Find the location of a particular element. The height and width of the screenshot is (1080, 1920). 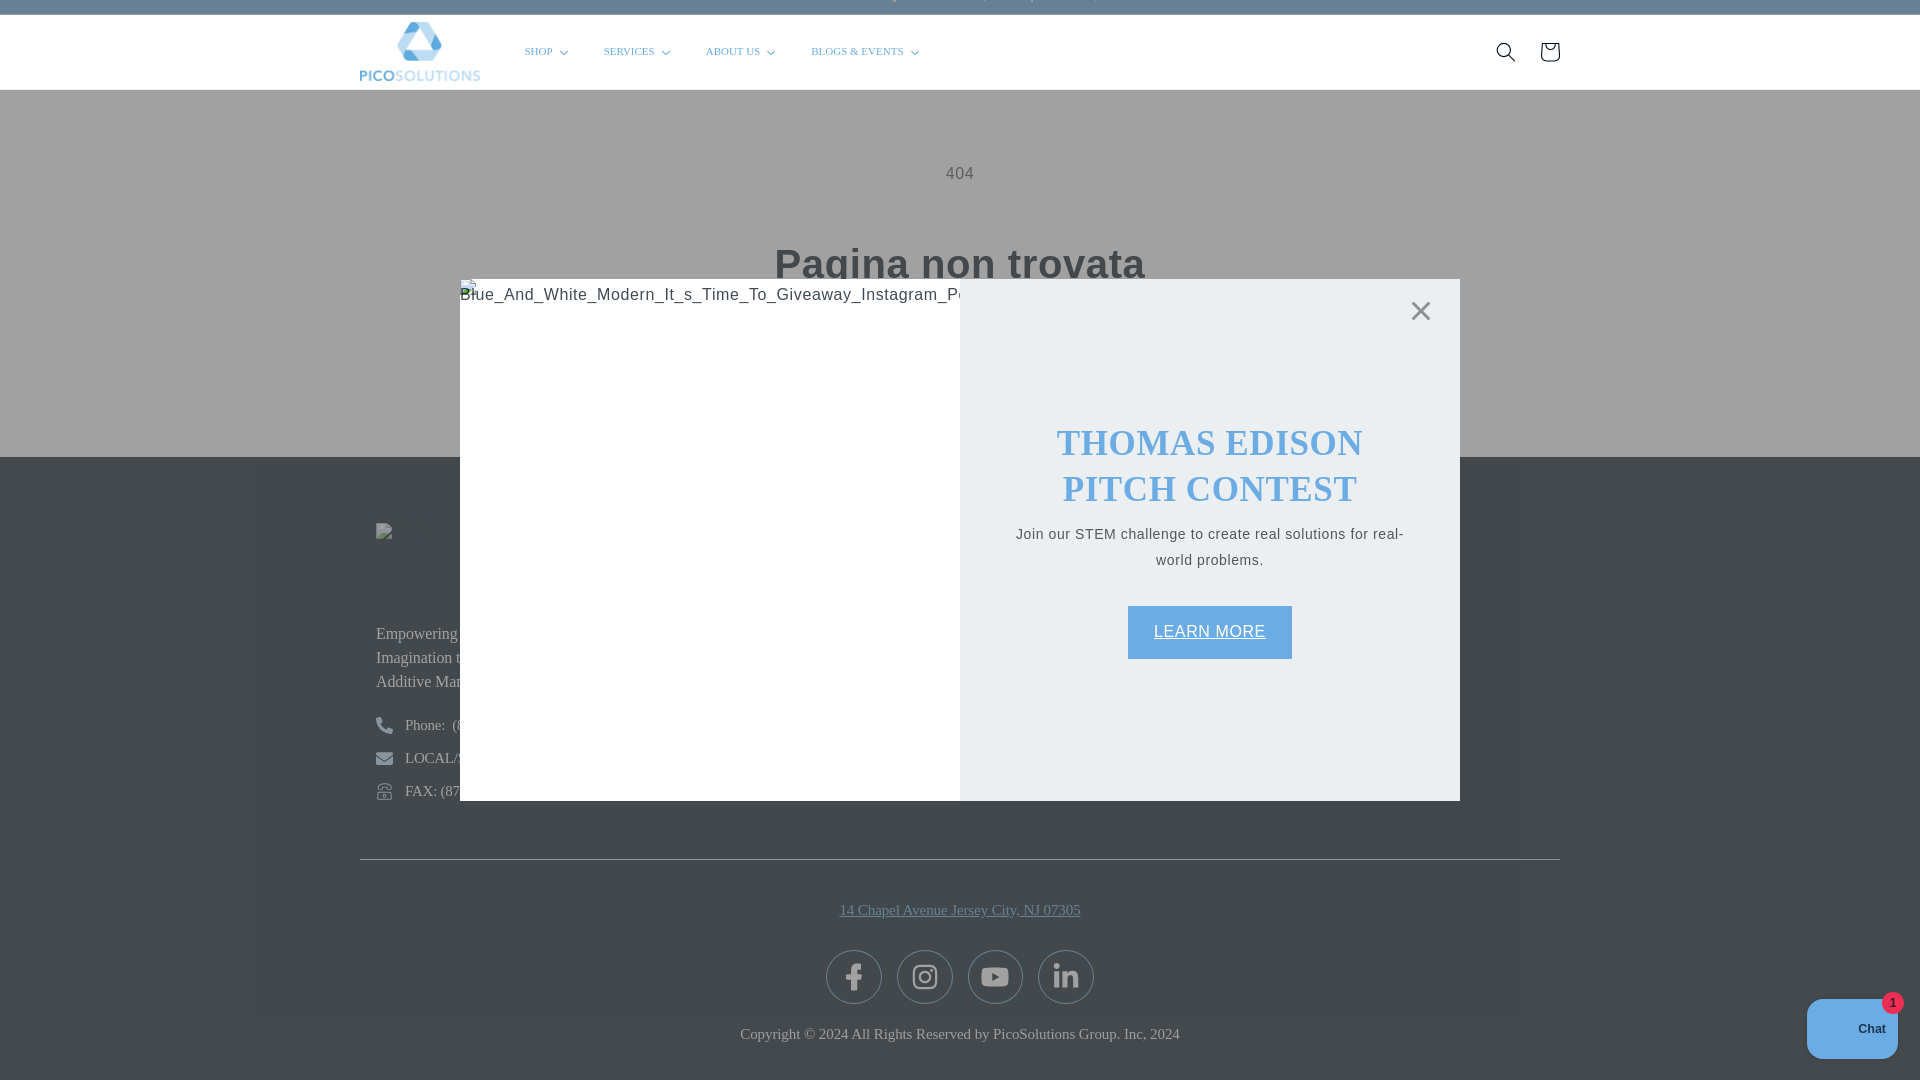

Vai direttamente ai contenuti is located at coordinates (60, 11).